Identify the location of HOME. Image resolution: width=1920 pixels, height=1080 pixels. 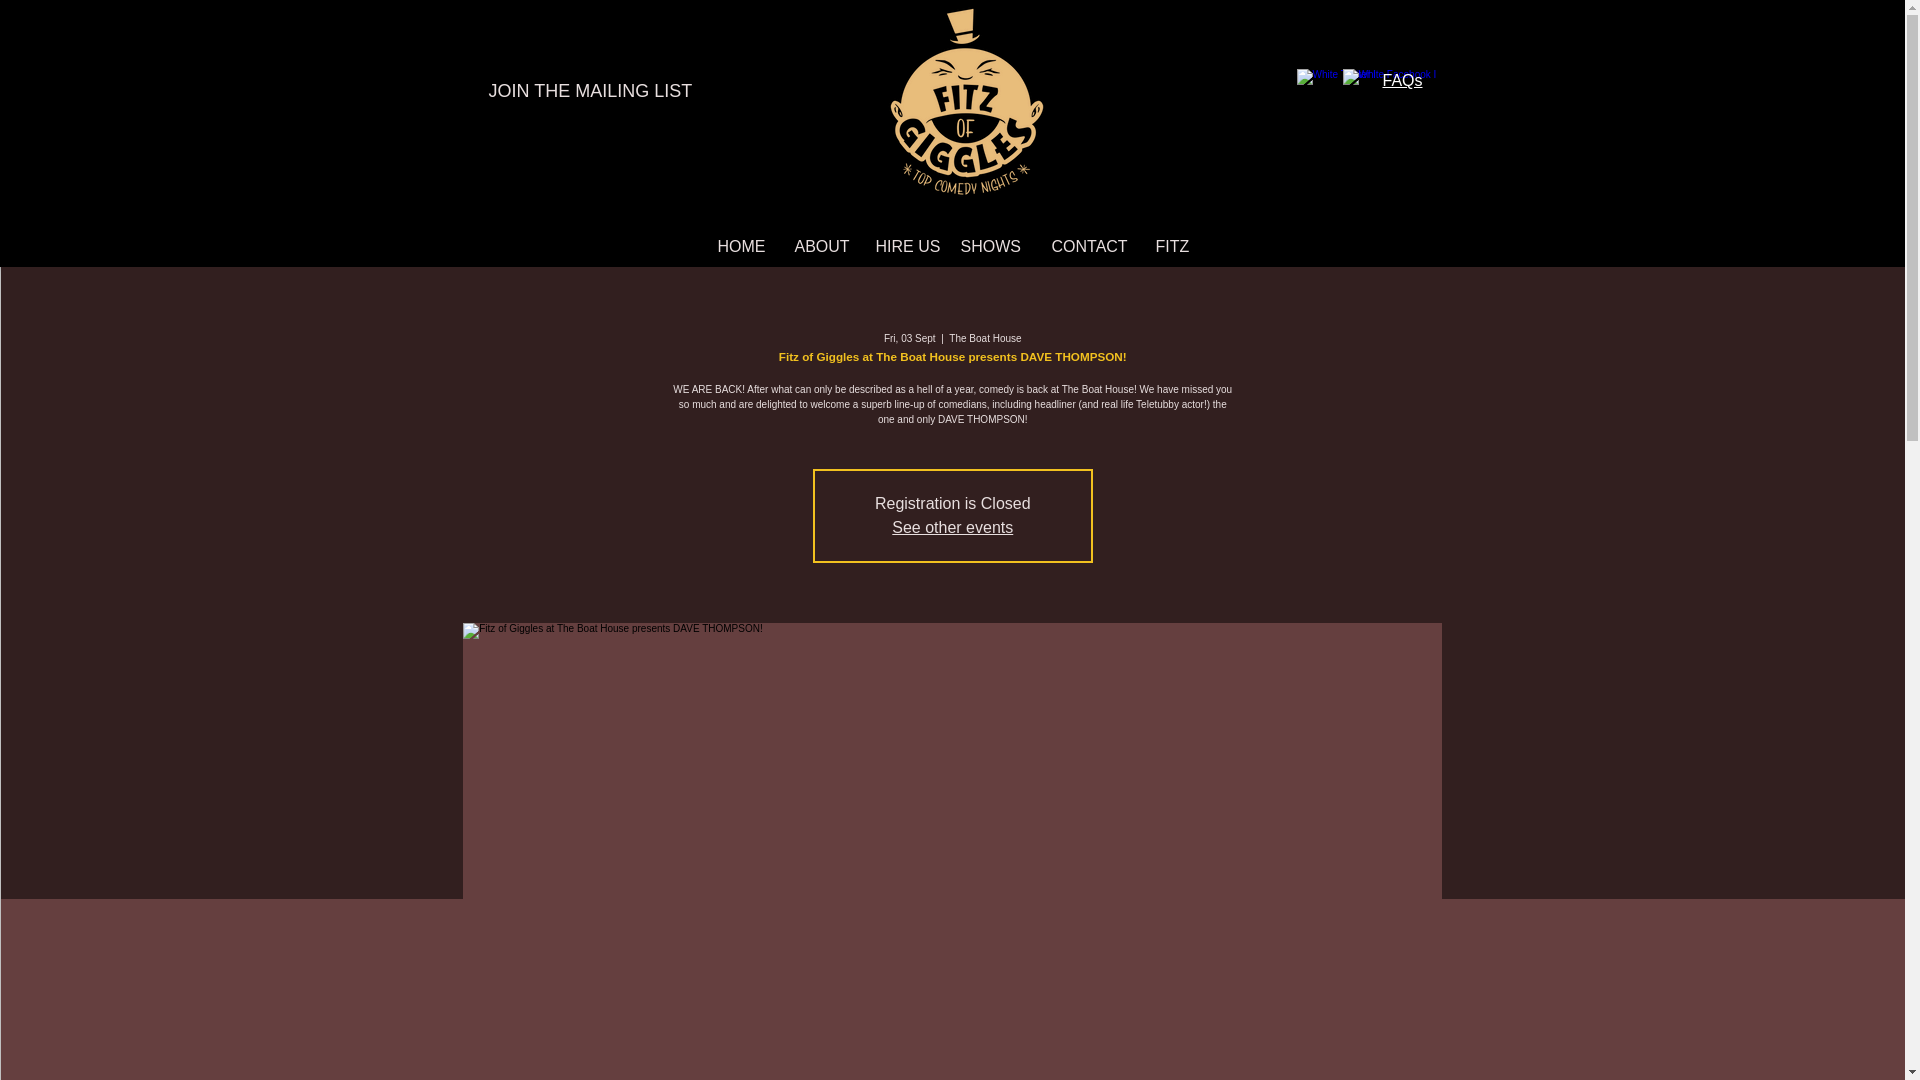
(740, 247).